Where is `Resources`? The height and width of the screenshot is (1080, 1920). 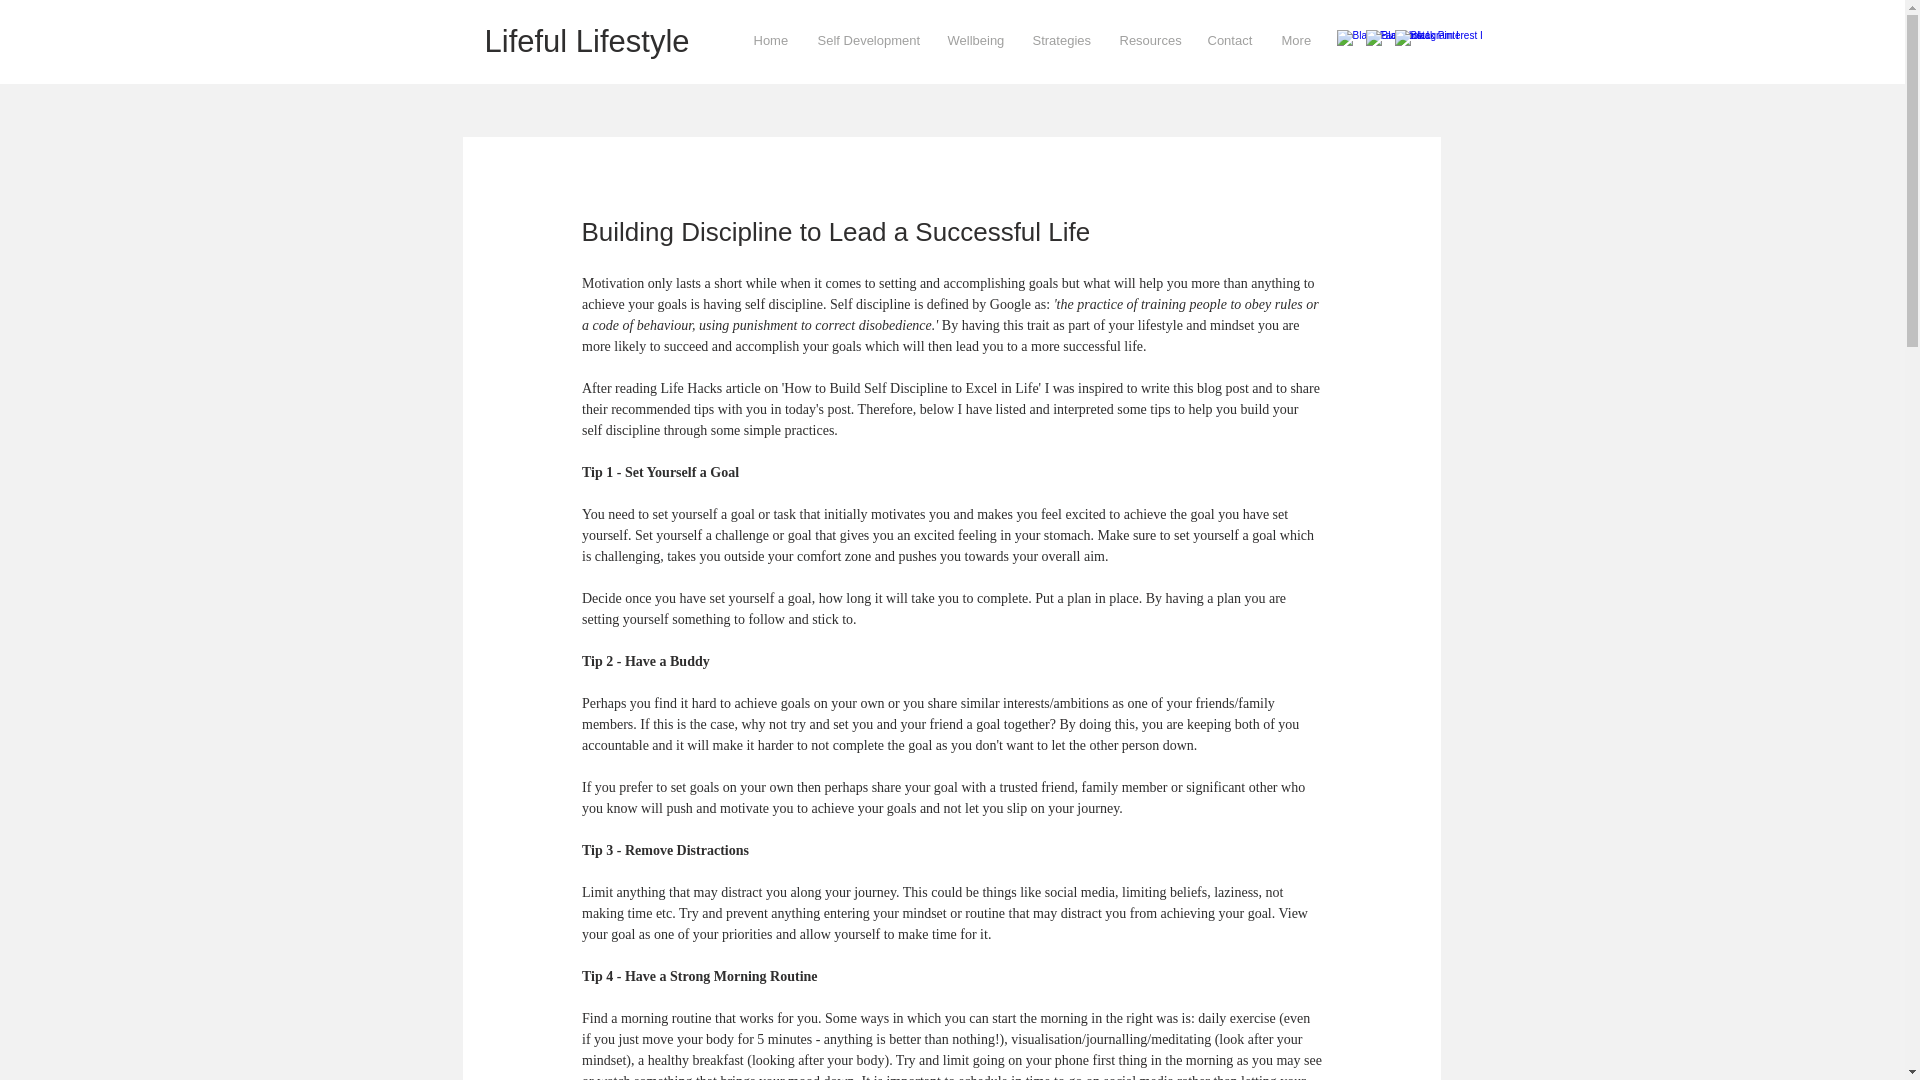
Resources is located at coordinates (1148, 40).